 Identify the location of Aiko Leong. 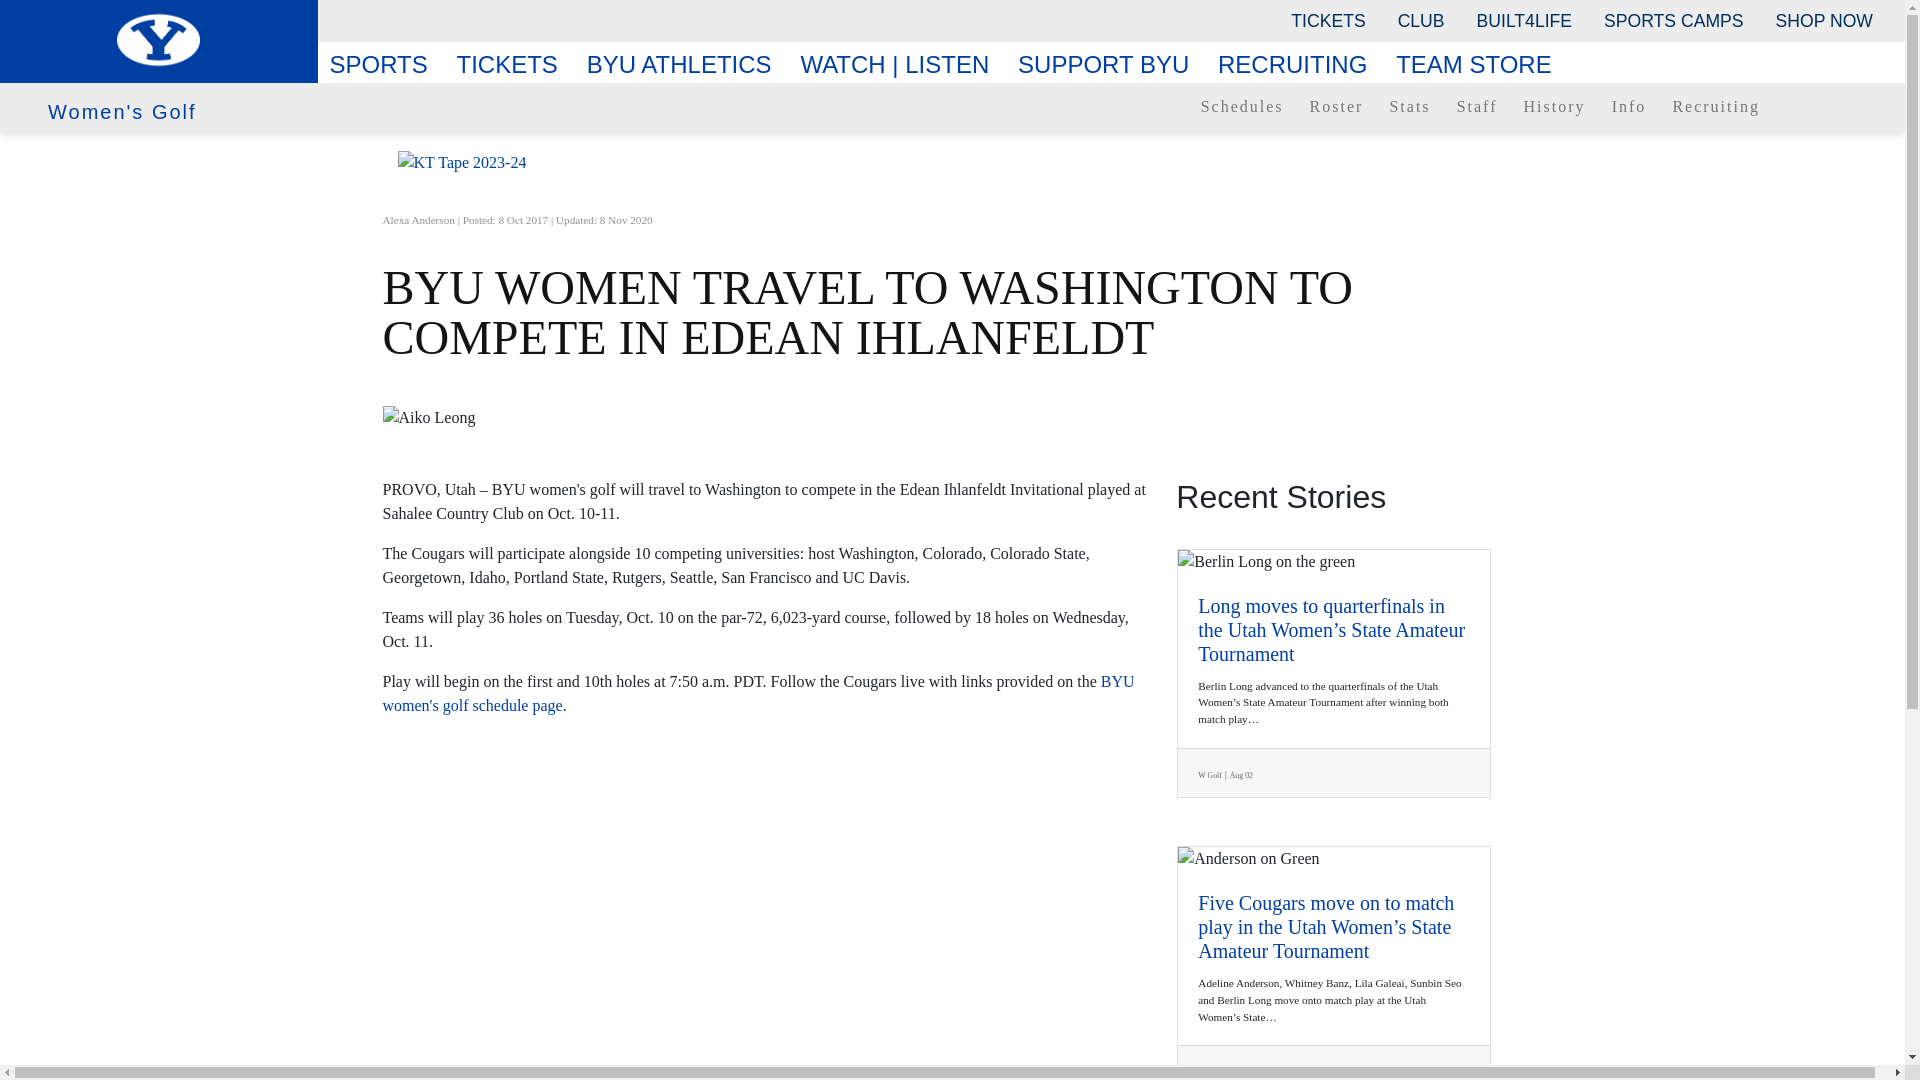
(952, 418).